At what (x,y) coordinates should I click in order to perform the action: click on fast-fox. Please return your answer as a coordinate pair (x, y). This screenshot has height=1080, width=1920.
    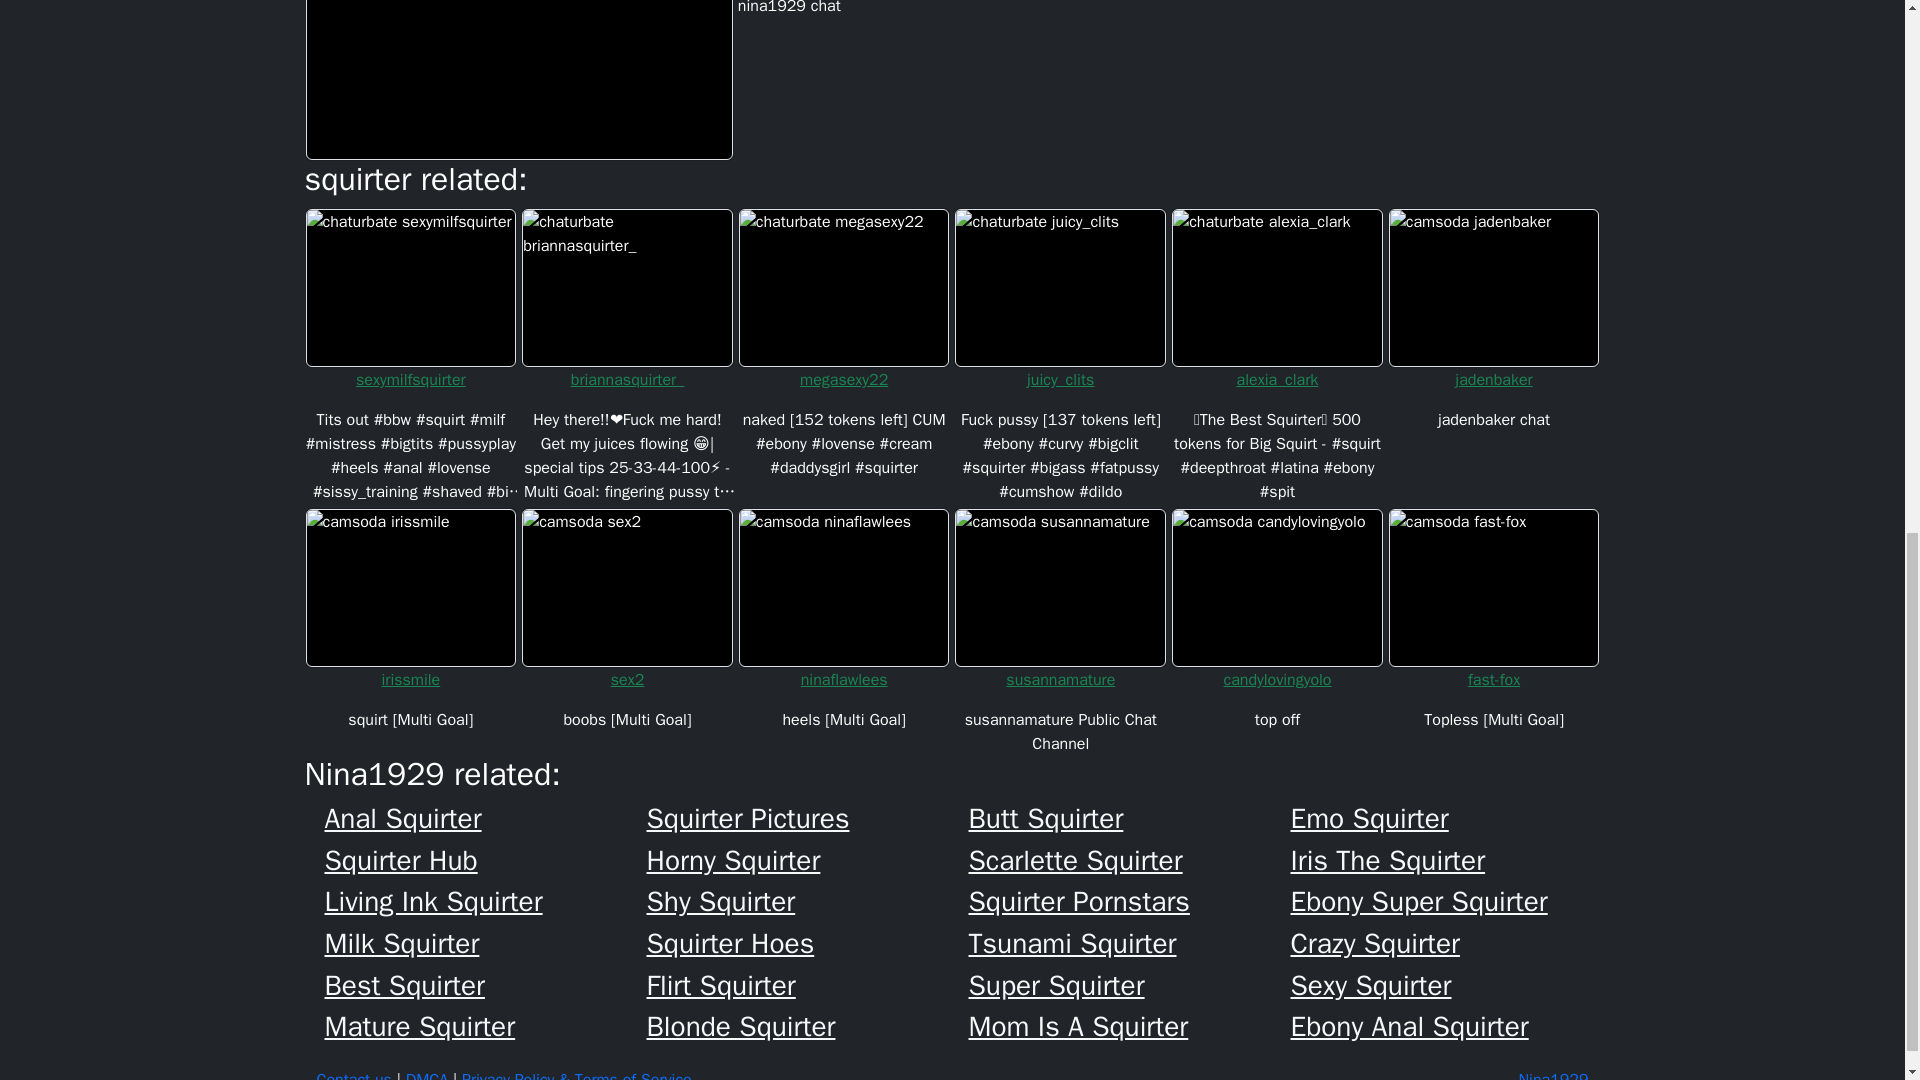
    Looking at the image, I should click on (1494, 680).